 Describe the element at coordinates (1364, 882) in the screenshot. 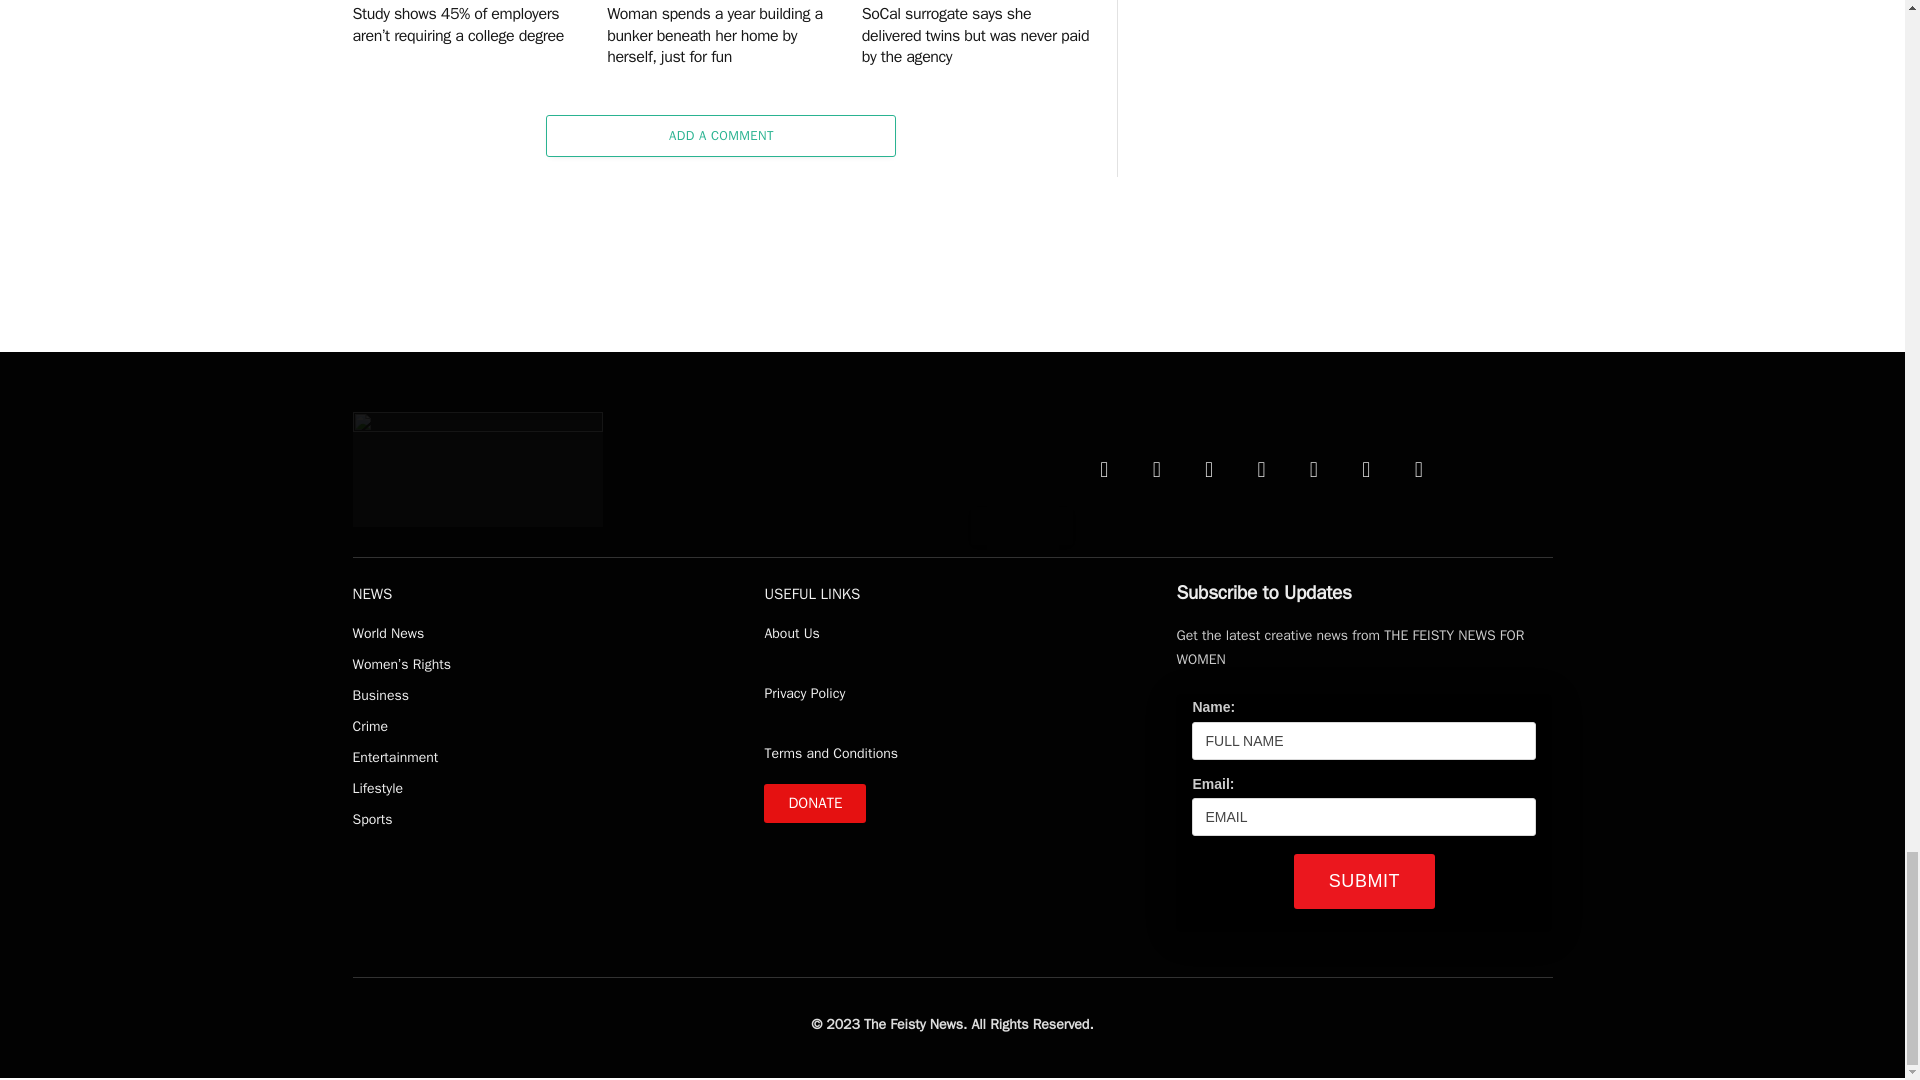

I see `Submit` at that location.